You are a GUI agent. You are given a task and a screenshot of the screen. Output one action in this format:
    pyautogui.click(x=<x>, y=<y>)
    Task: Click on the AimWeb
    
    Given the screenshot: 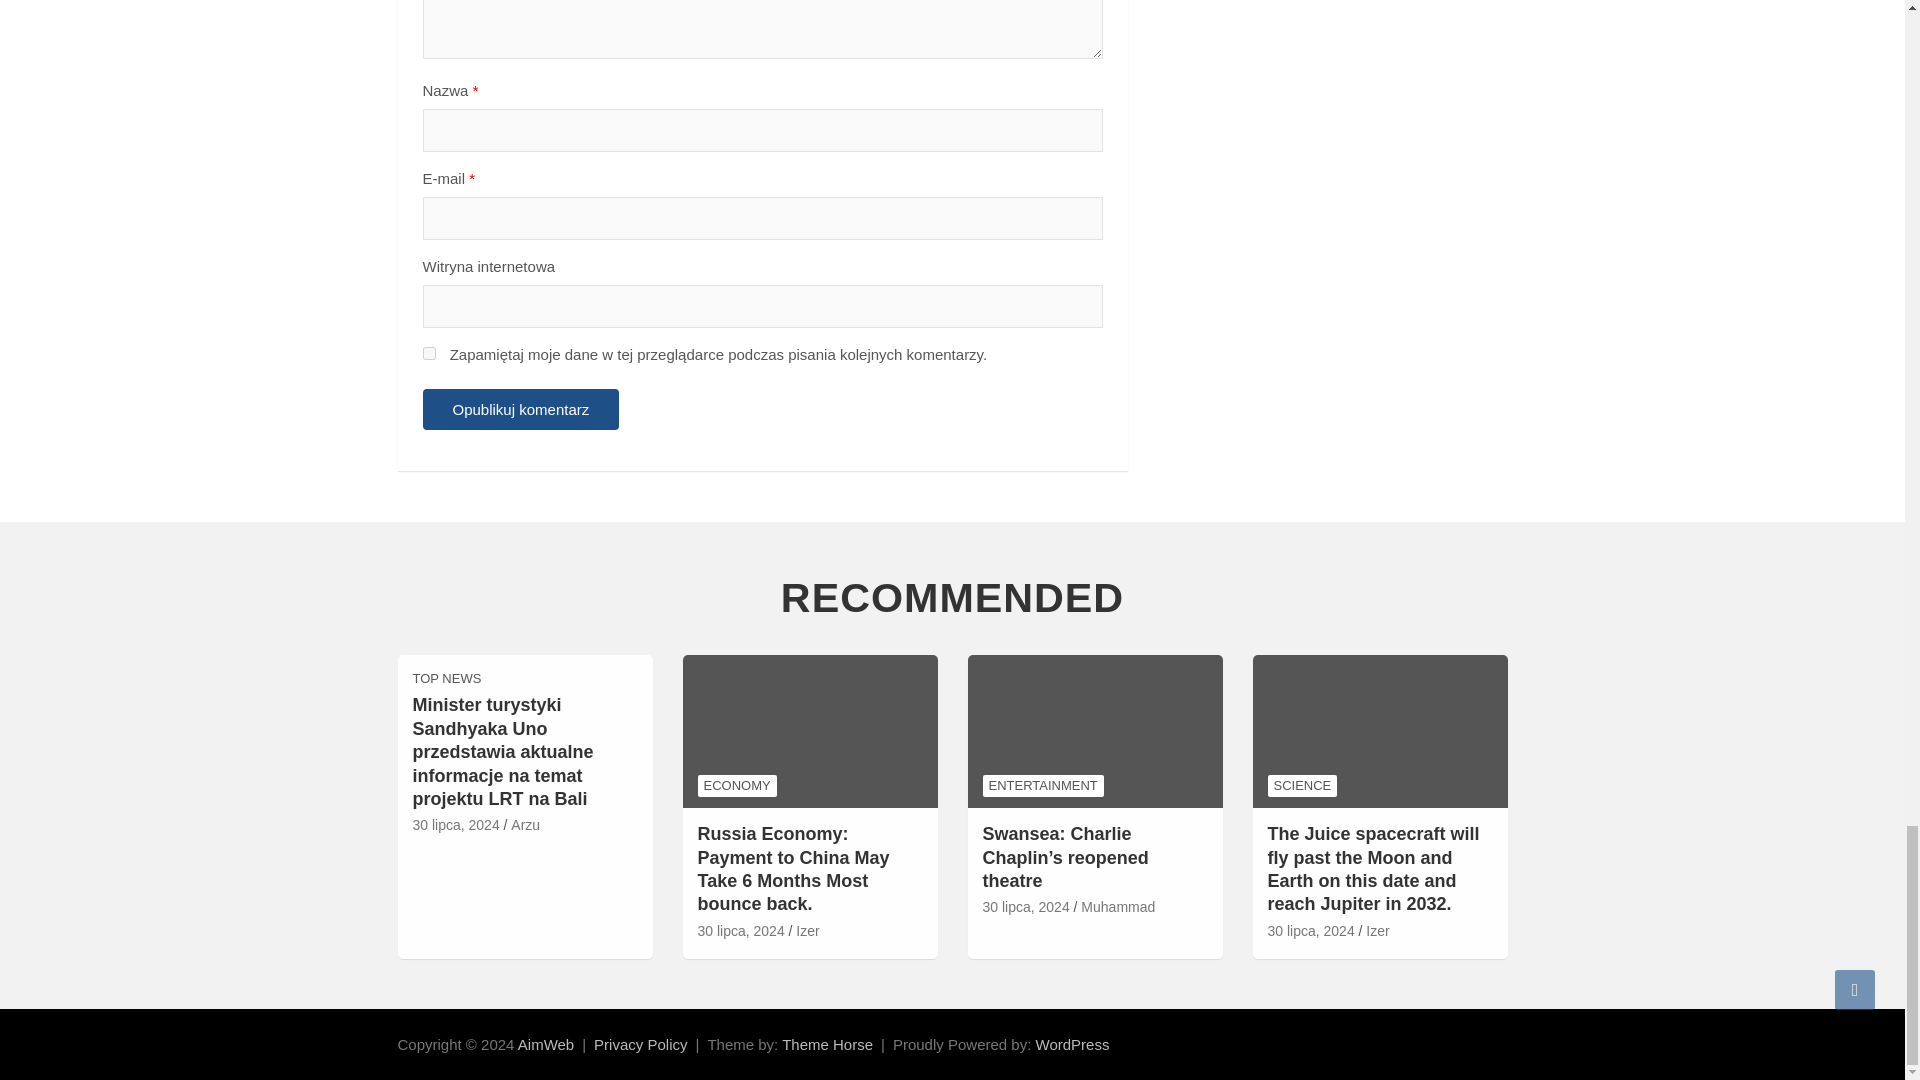 What is the action you would take?
    pyautogui.click(x=546, y=1044)
    